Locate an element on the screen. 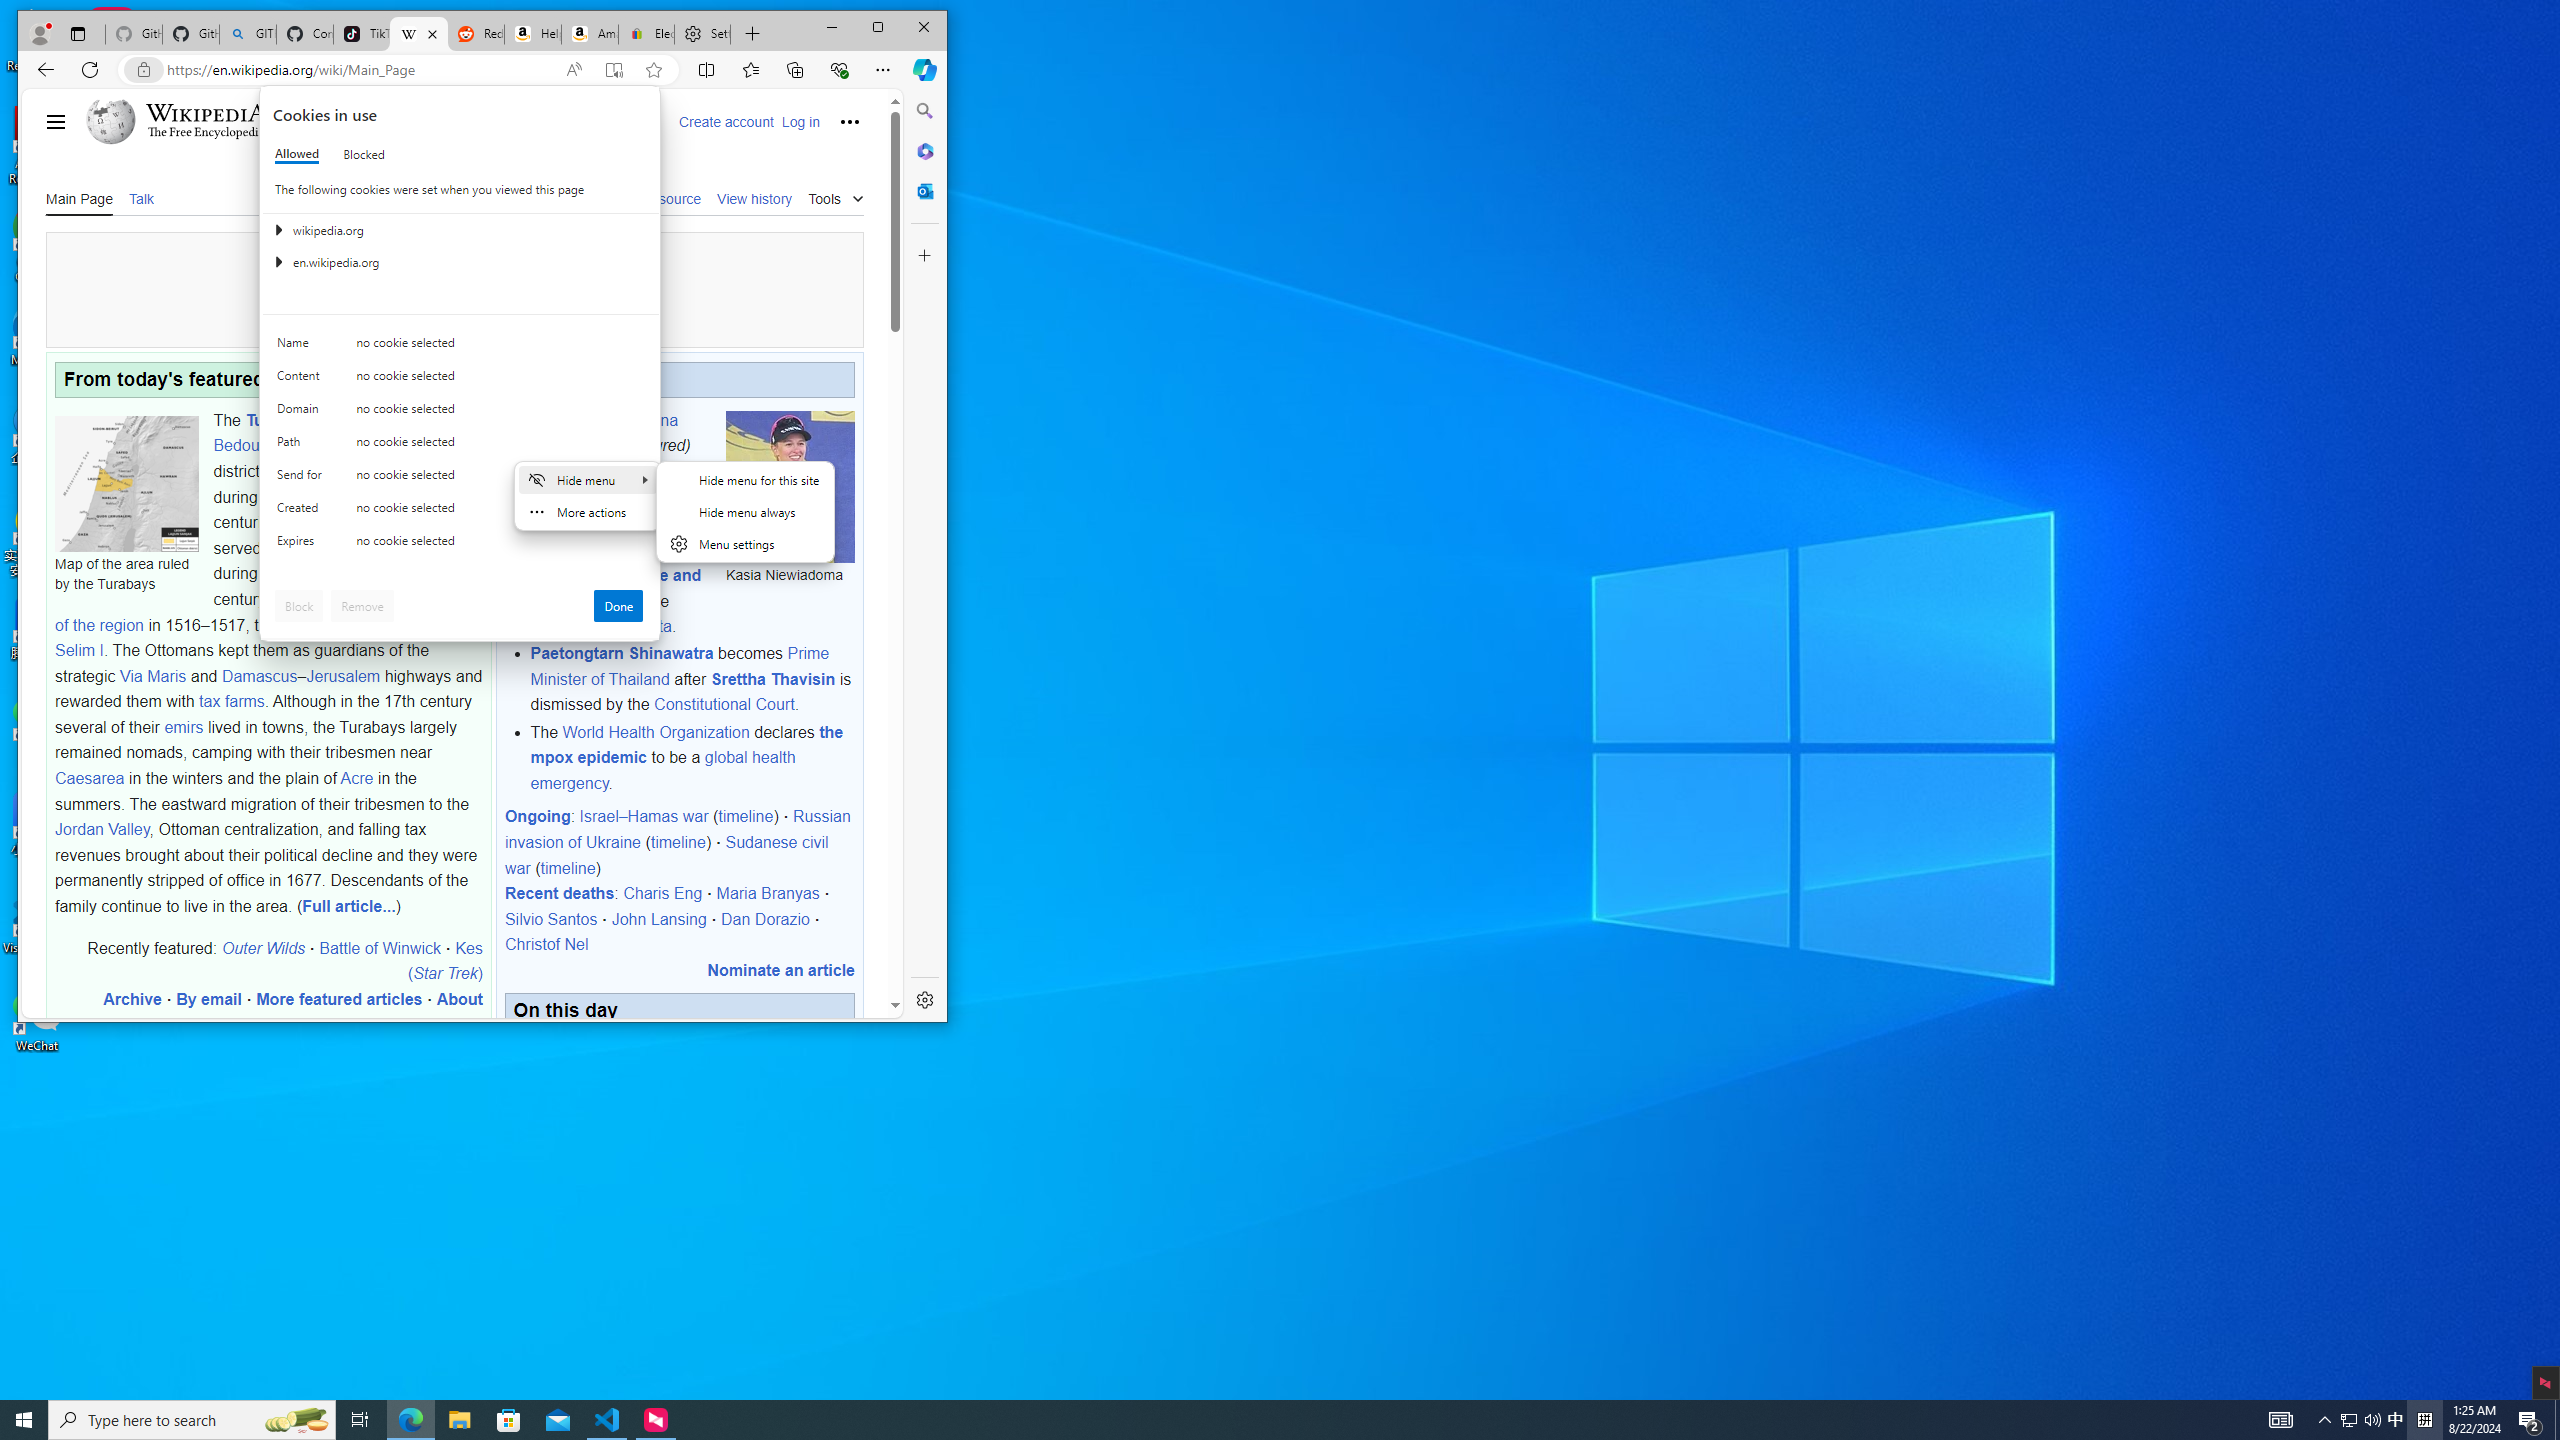 Image resolution: width=2560 pixels, height=1440 pixels. Hide menu is located at coordinates (746, 512).